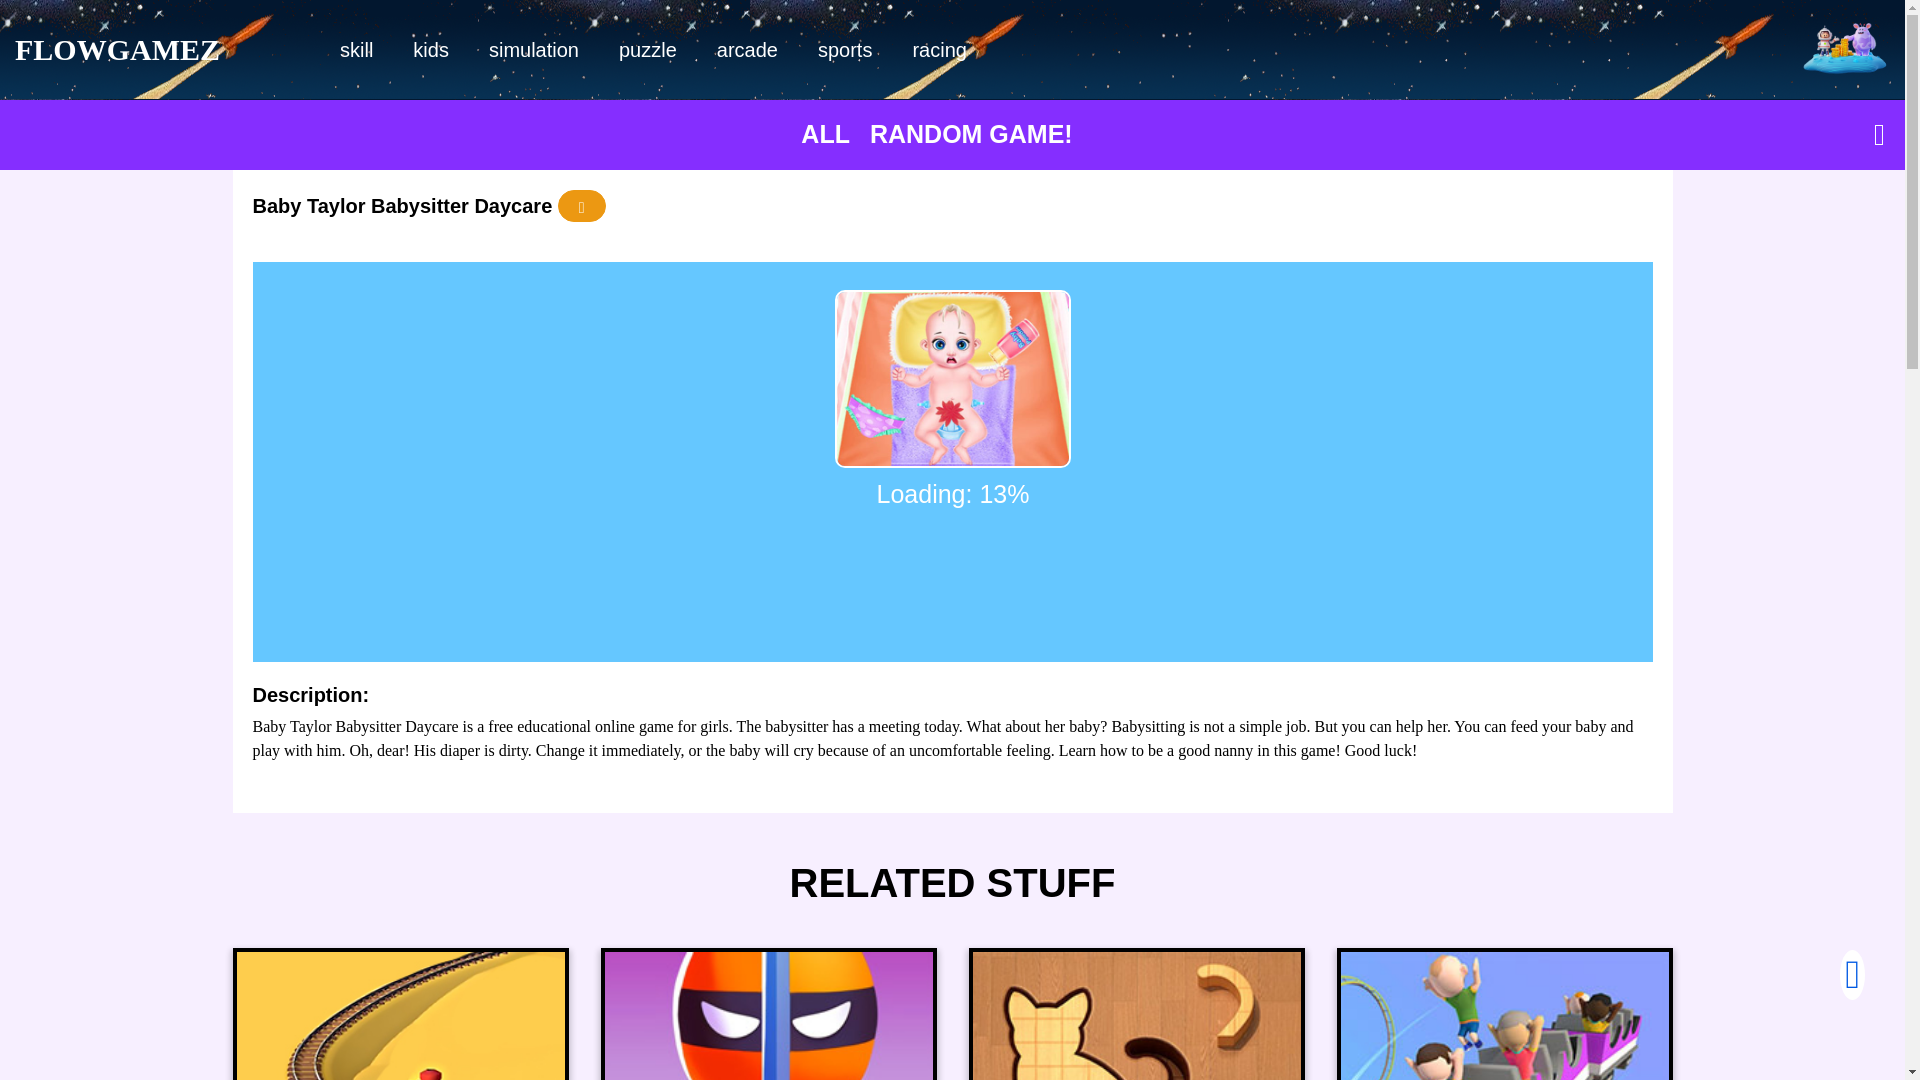 This screenshot has width=1920, height=1080. What do you see at coordinates (845, 50) in the screenshot?
I see `sports` at bounding box center [845, 50].